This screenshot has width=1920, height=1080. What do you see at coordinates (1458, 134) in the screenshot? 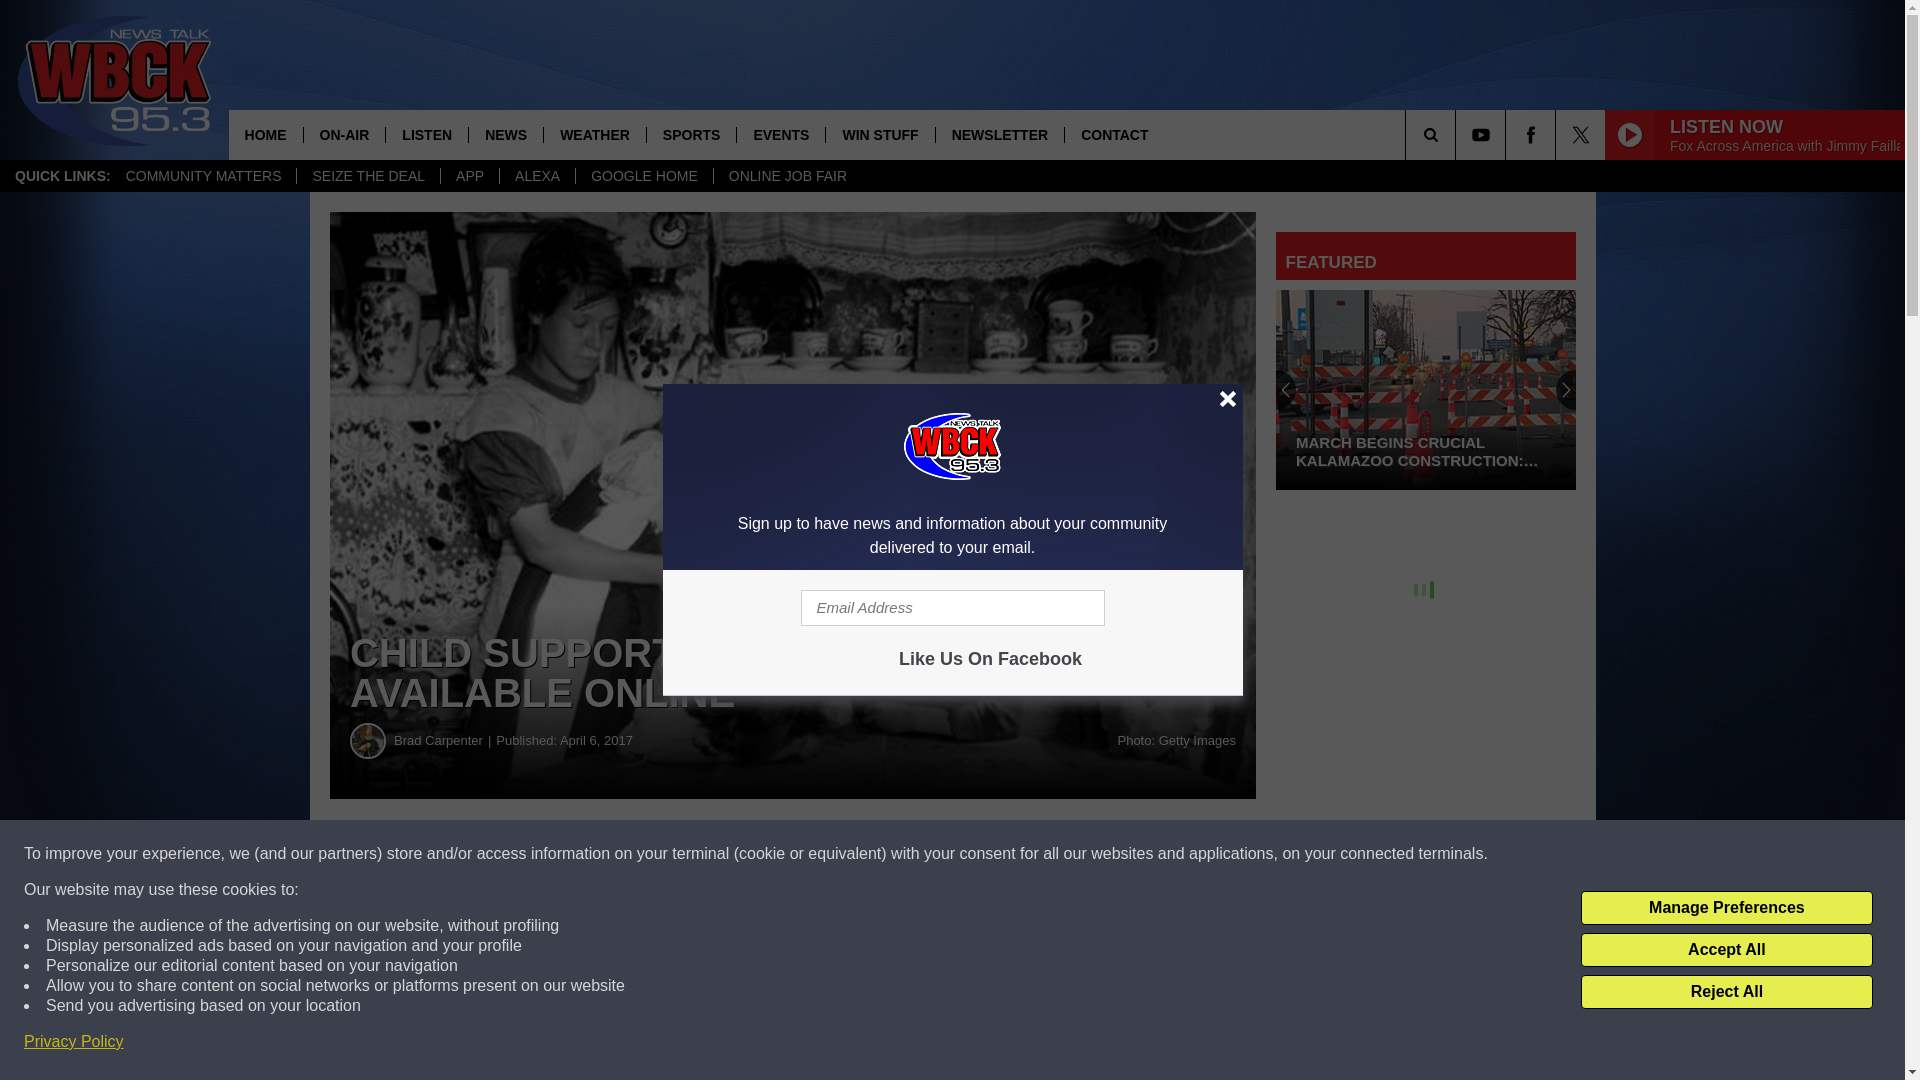
I see `SEARCH` at bounding box center [1458, 134].